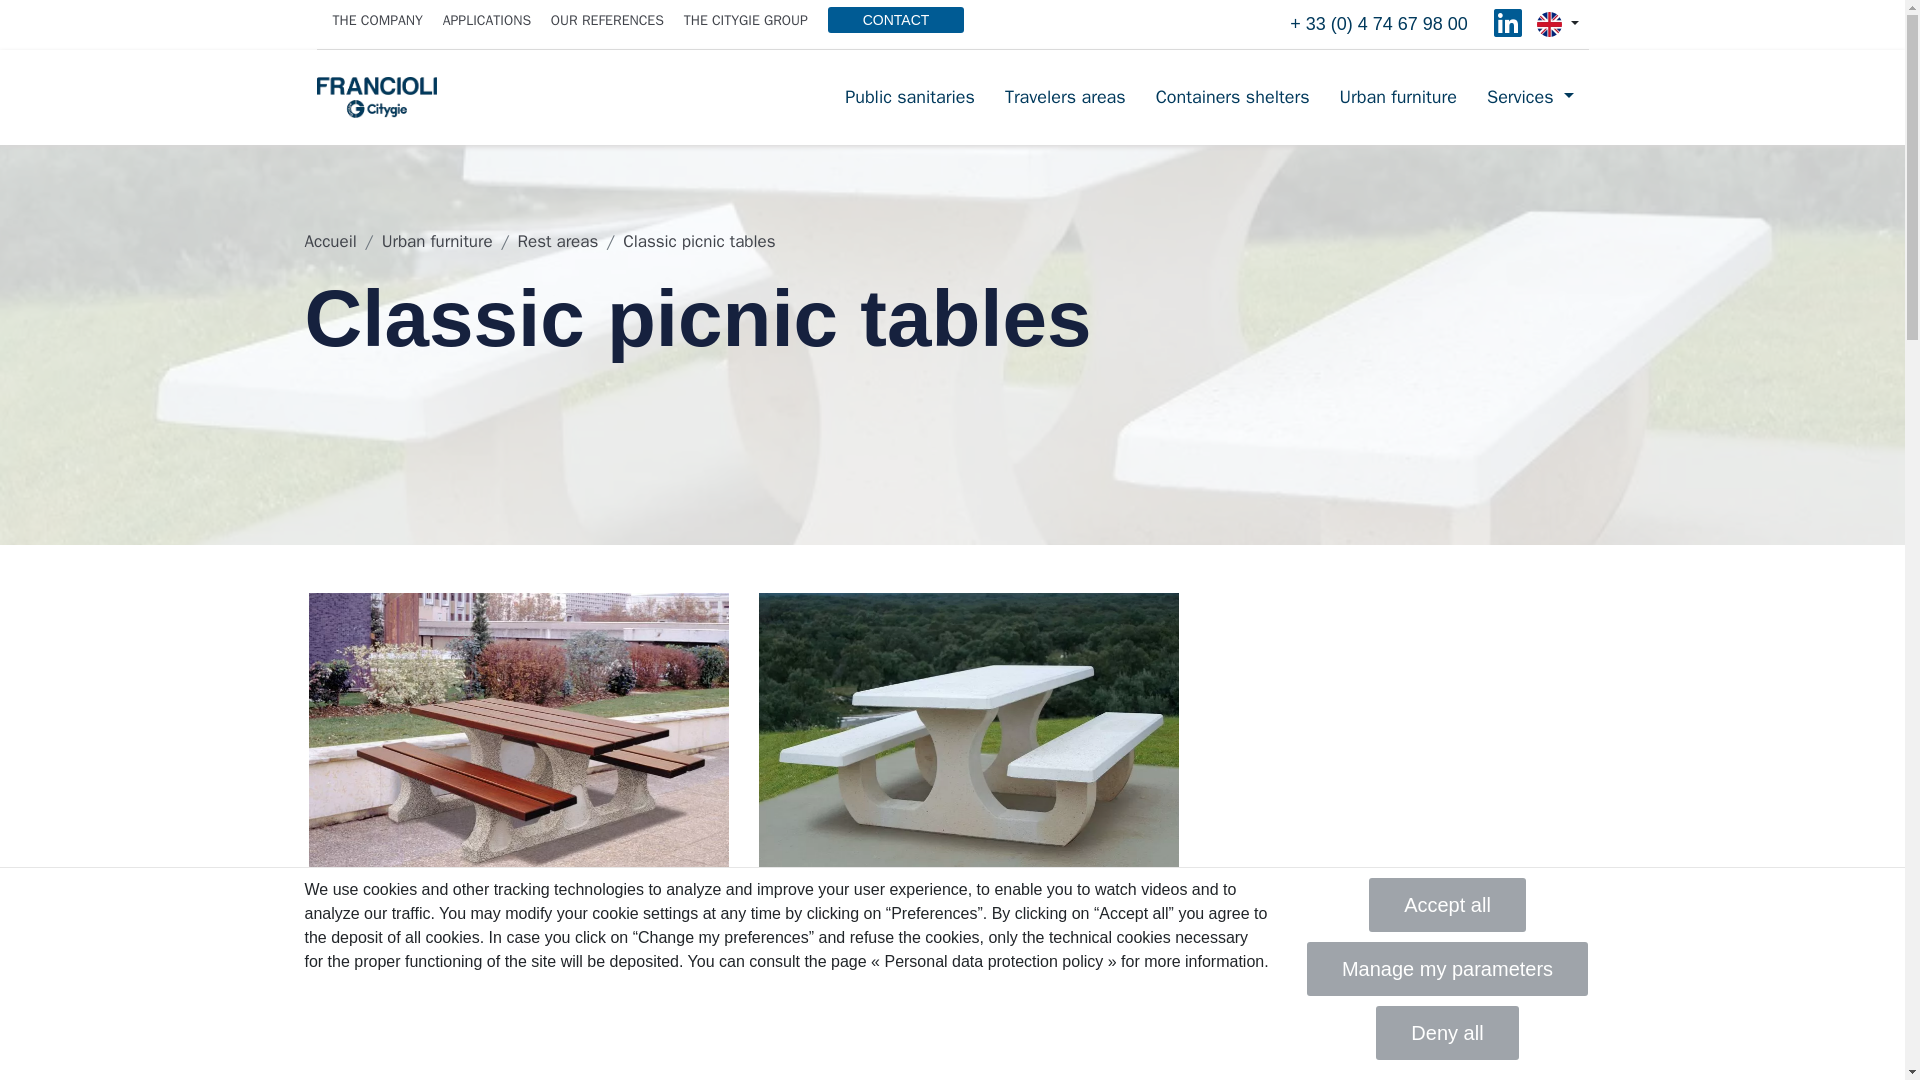 This screenshot has width=1920, height=1080. Describe the element at coordinates (608, 20) in the screenshot. I see `OUR REFERENCES` at that location.